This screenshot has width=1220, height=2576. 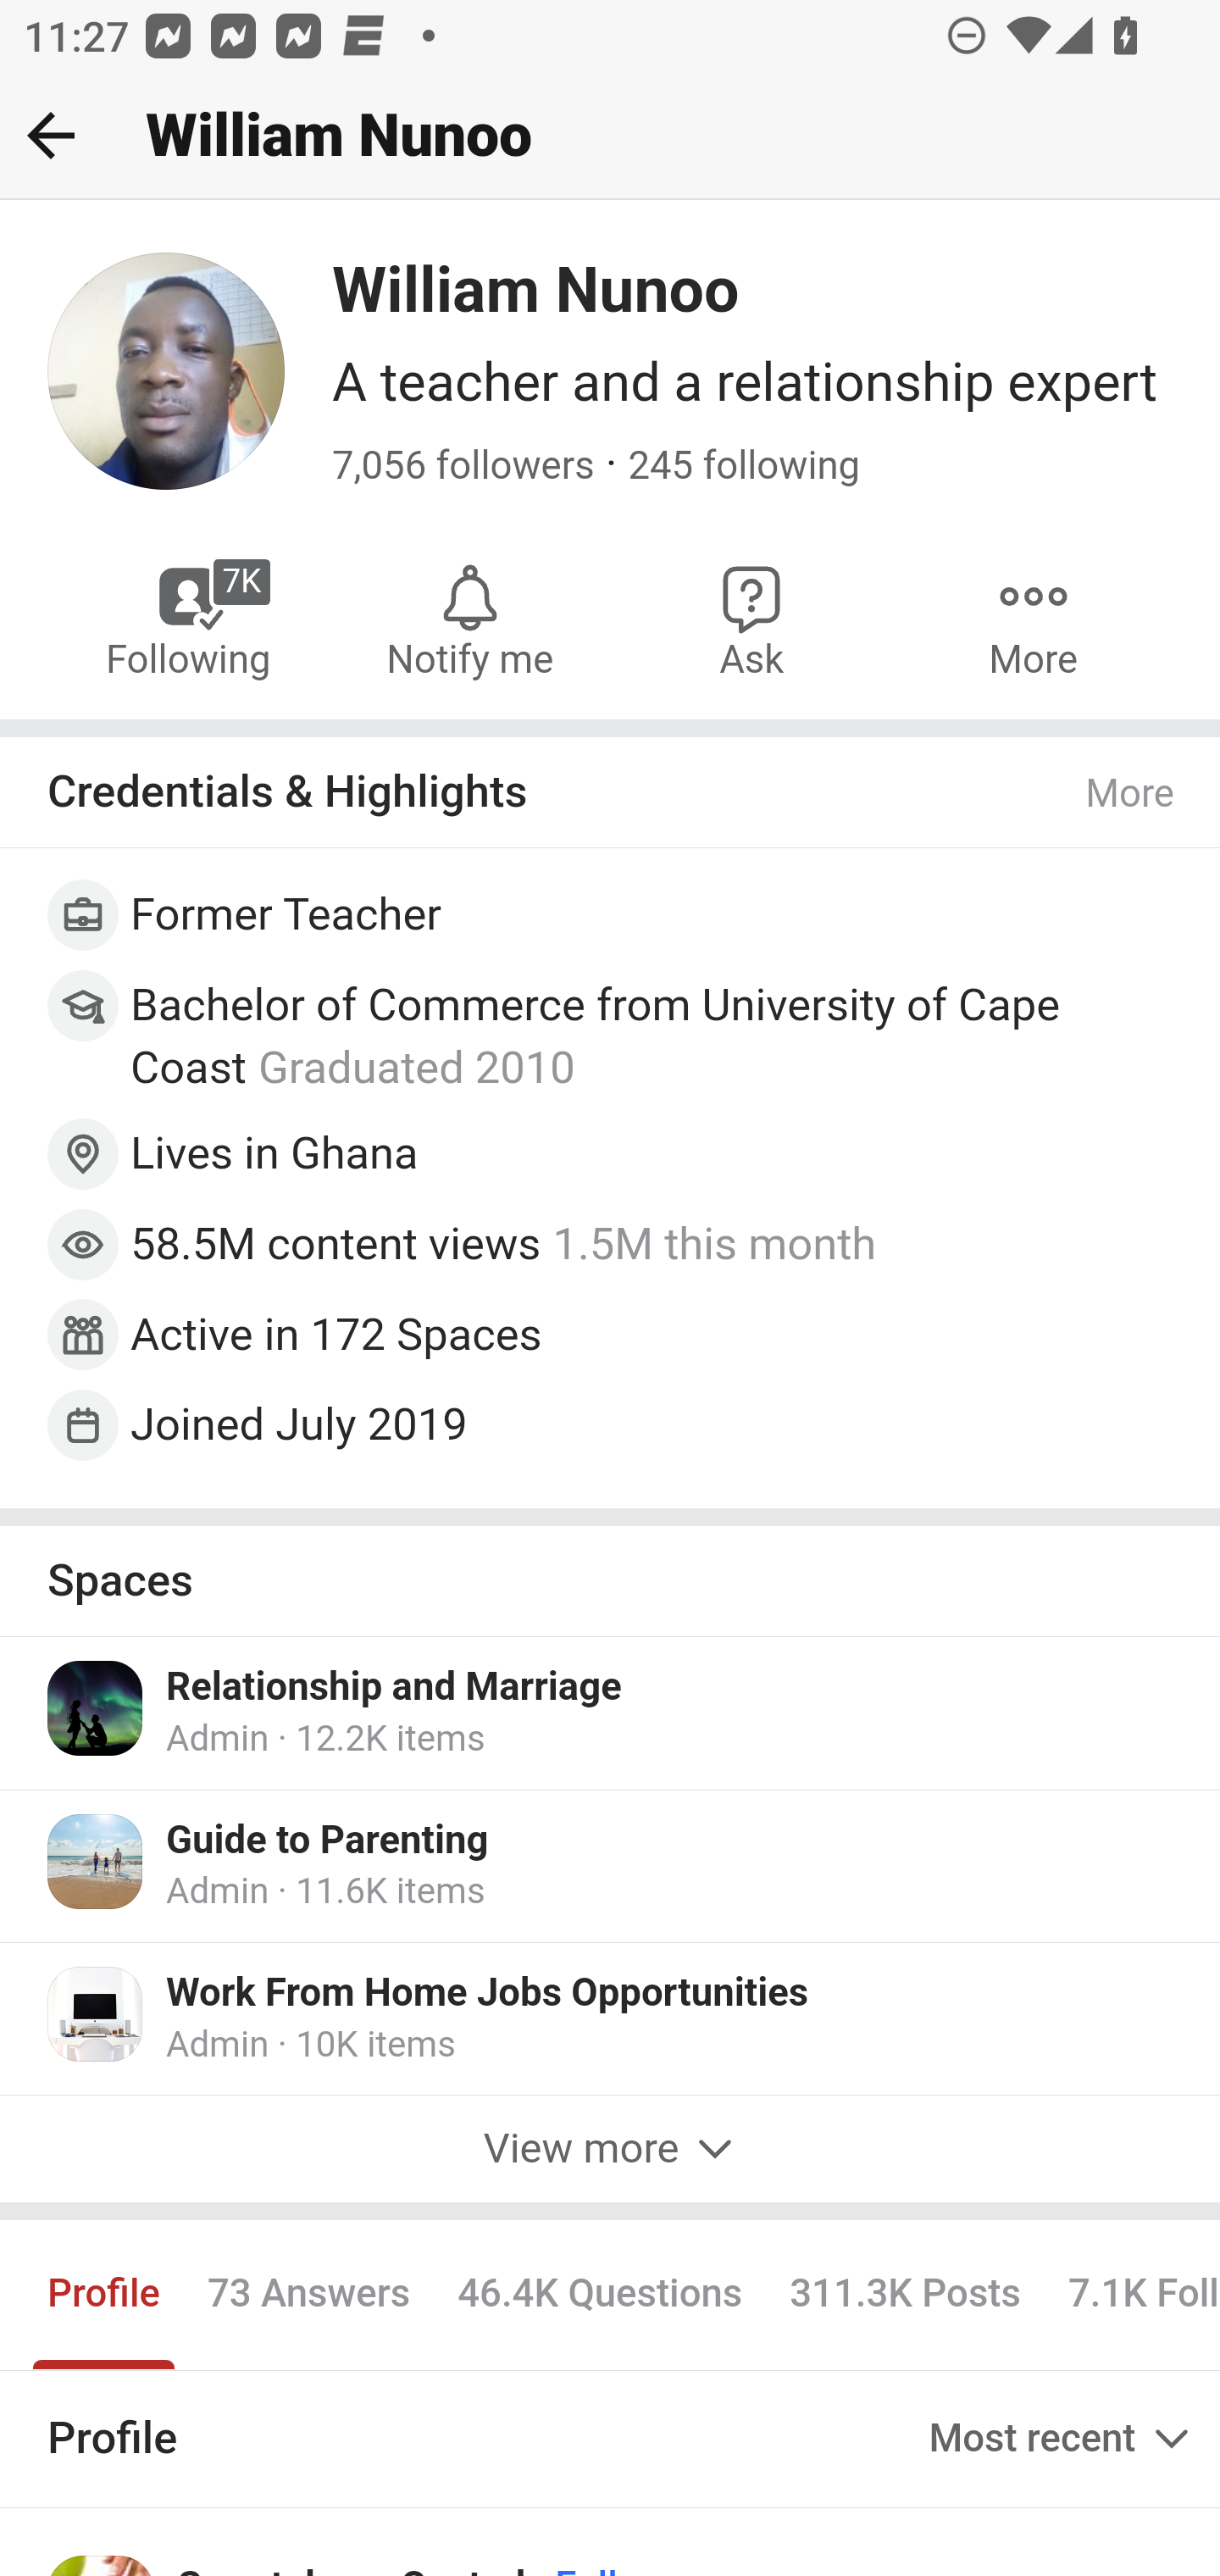 What do you see at coordinates (905, 2295) in the screenshot?
I see `311.3K Posts` at bounding box center [905, 2295].